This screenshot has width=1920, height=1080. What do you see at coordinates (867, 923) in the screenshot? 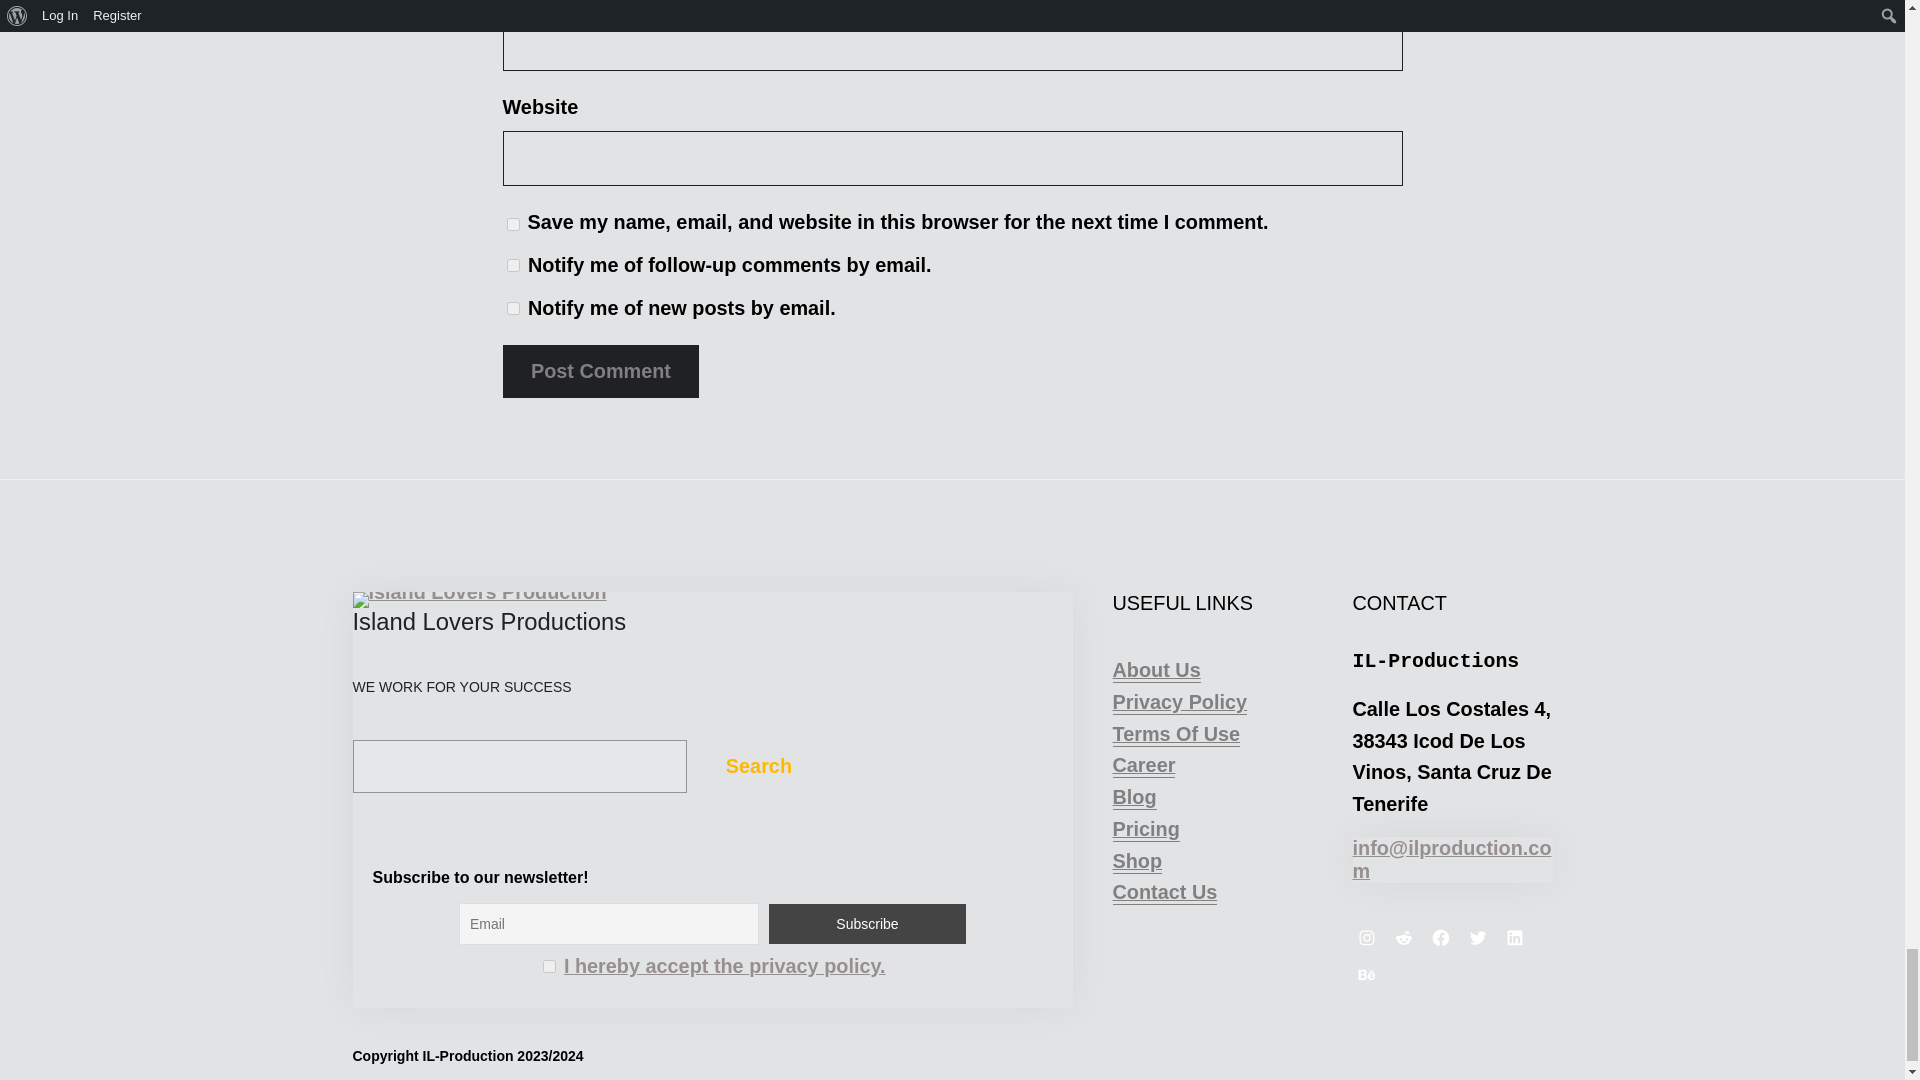
I see `Subscribe` at bounding box center [867, 923].